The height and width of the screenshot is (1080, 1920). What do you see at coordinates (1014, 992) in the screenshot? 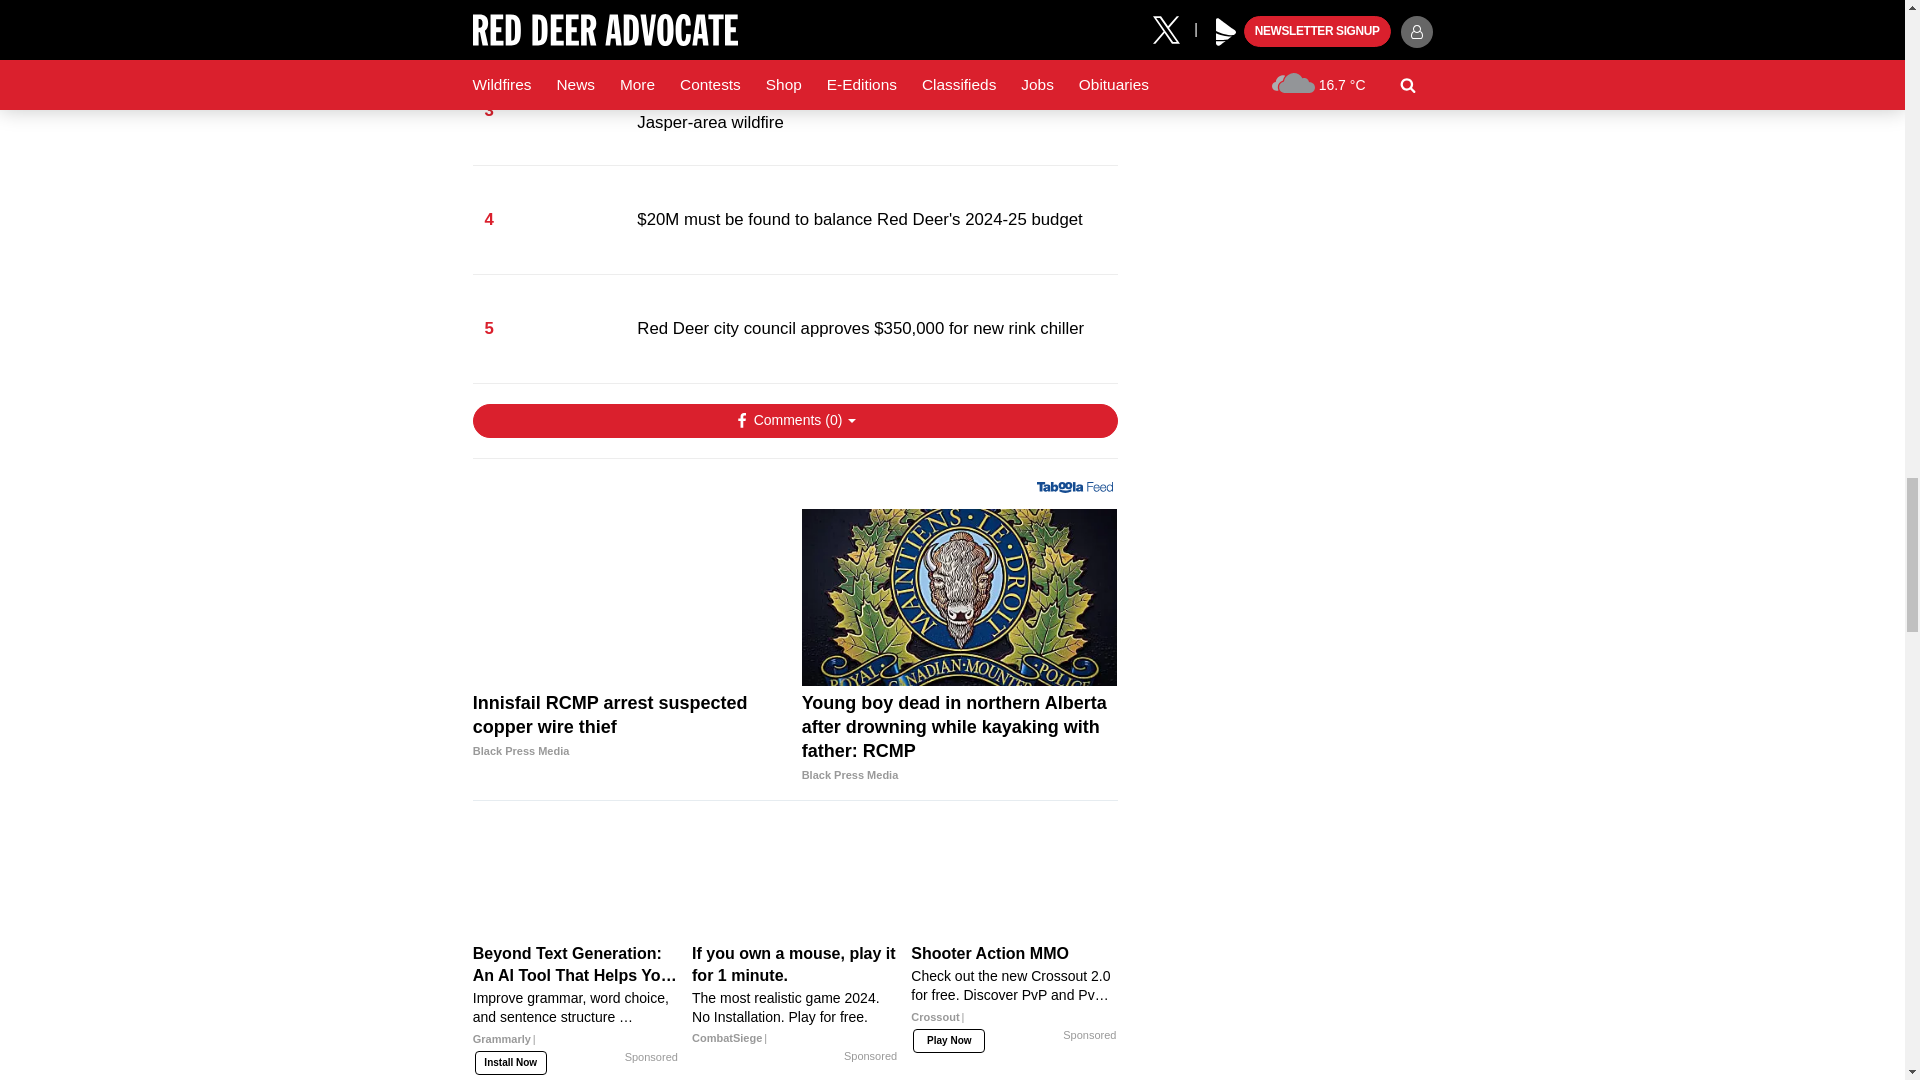
I see `Shooter Action MMO` at bounding box center [1014, 992].